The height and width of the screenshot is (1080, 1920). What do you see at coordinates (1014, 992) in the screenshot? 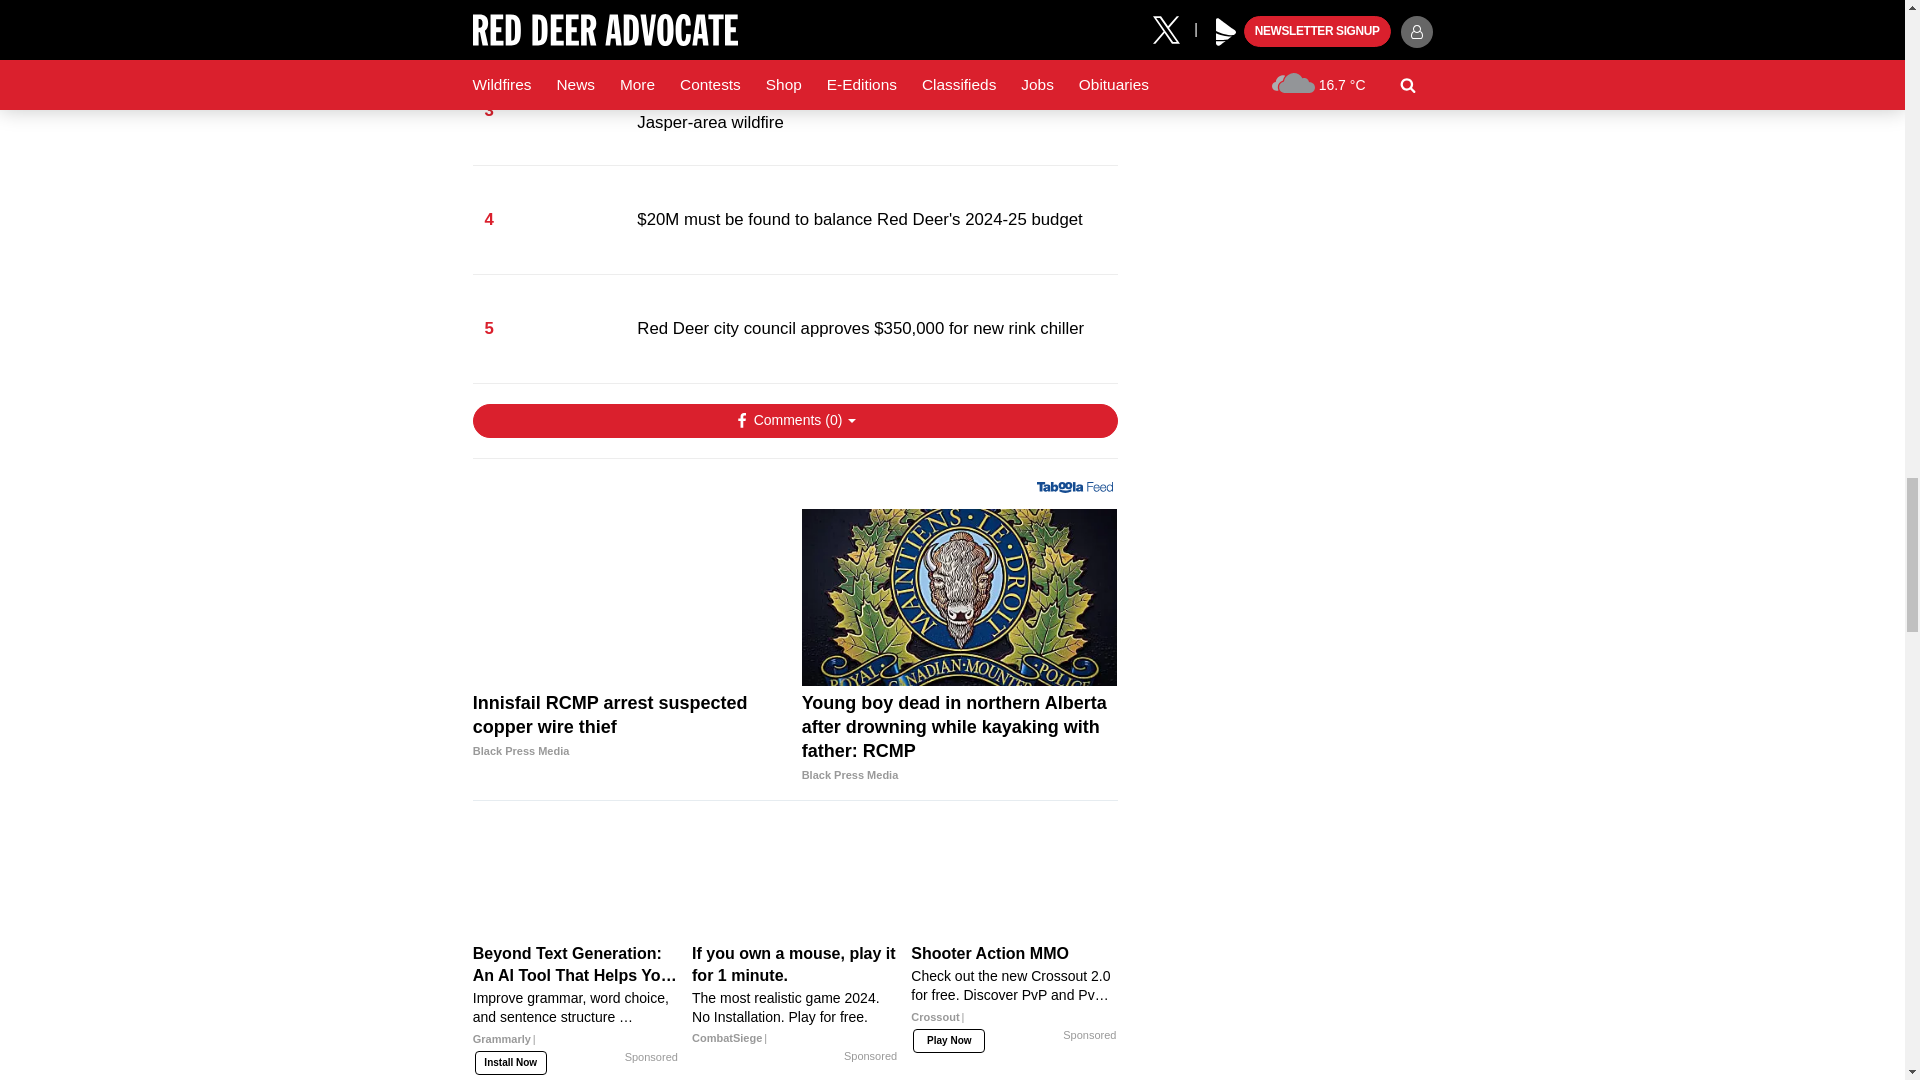
I see `Shooter Action MMO` at bounding box center [1014, 992].